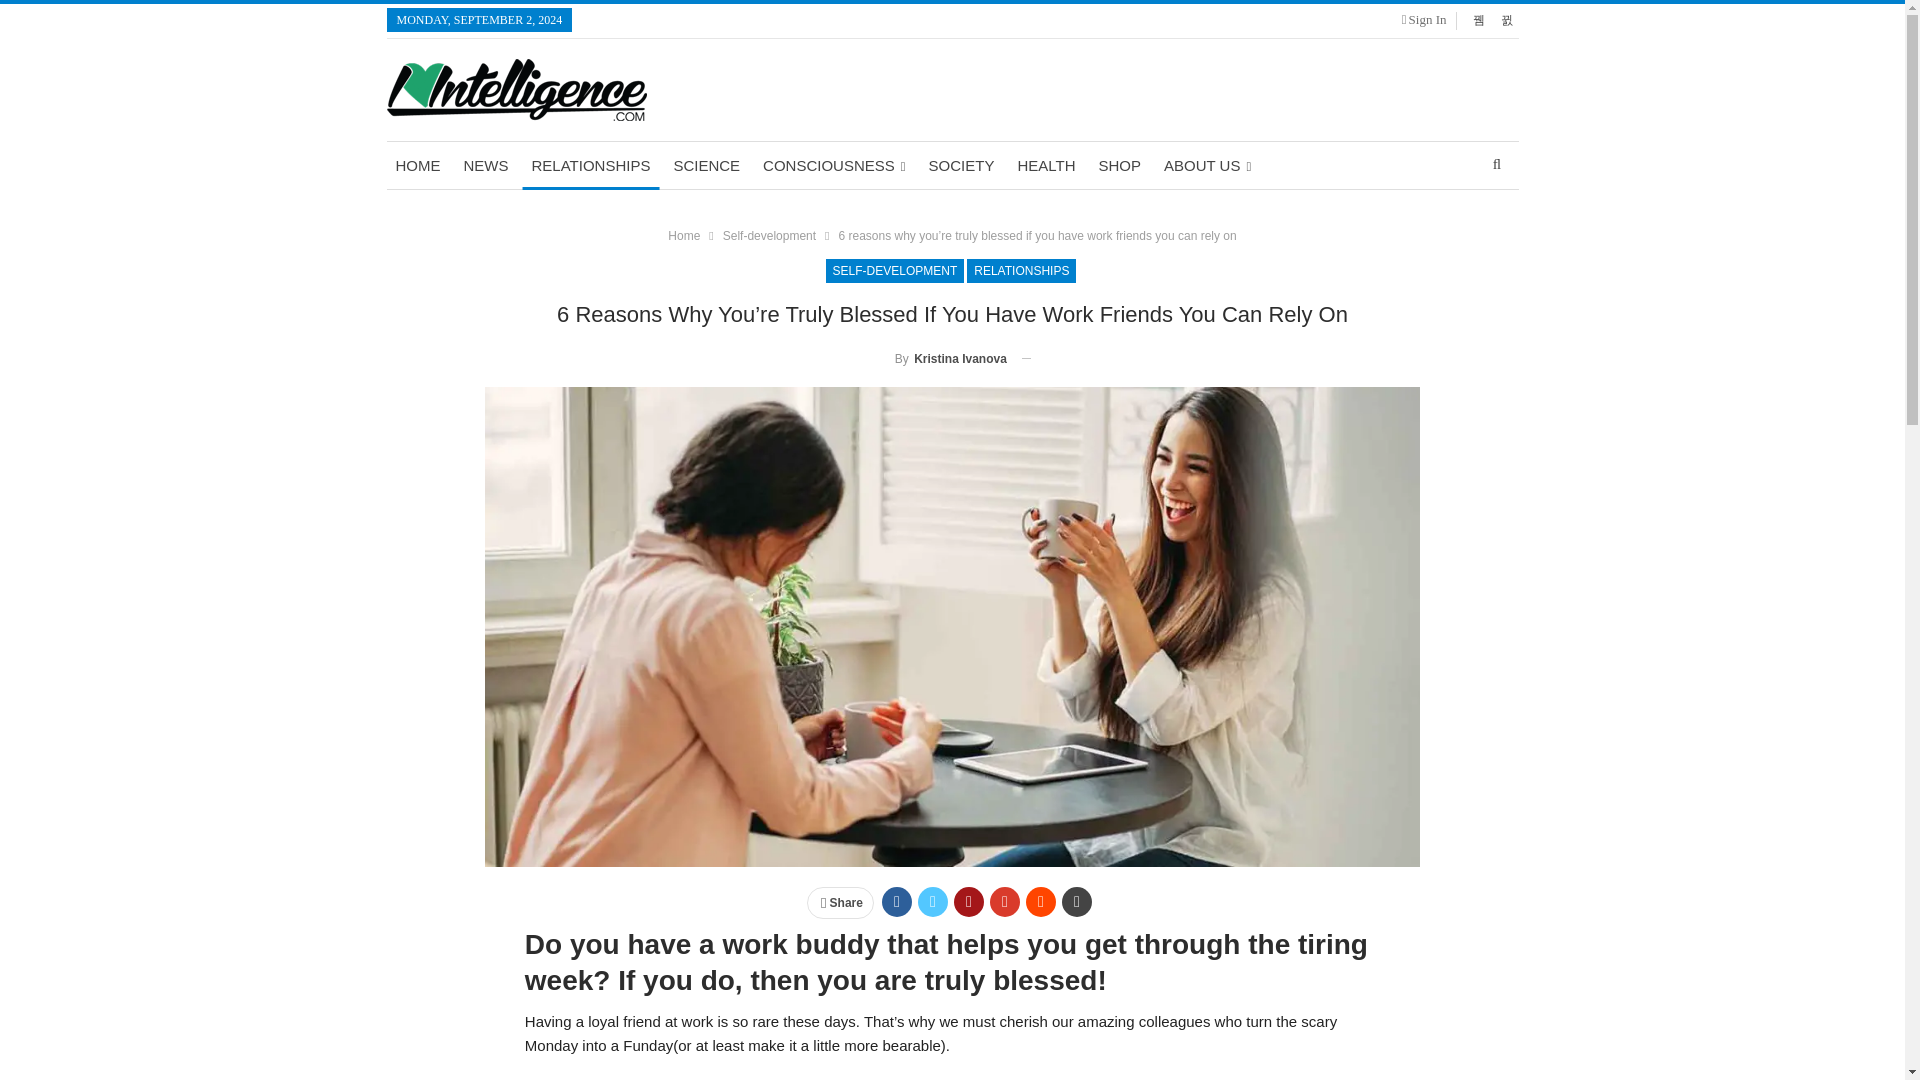 Image resolution: width=1920 pixels, height=1080 pixels. Describe the element at coordinates (1207, 166) in the screenshot. I see `ABOUT US` at that location.